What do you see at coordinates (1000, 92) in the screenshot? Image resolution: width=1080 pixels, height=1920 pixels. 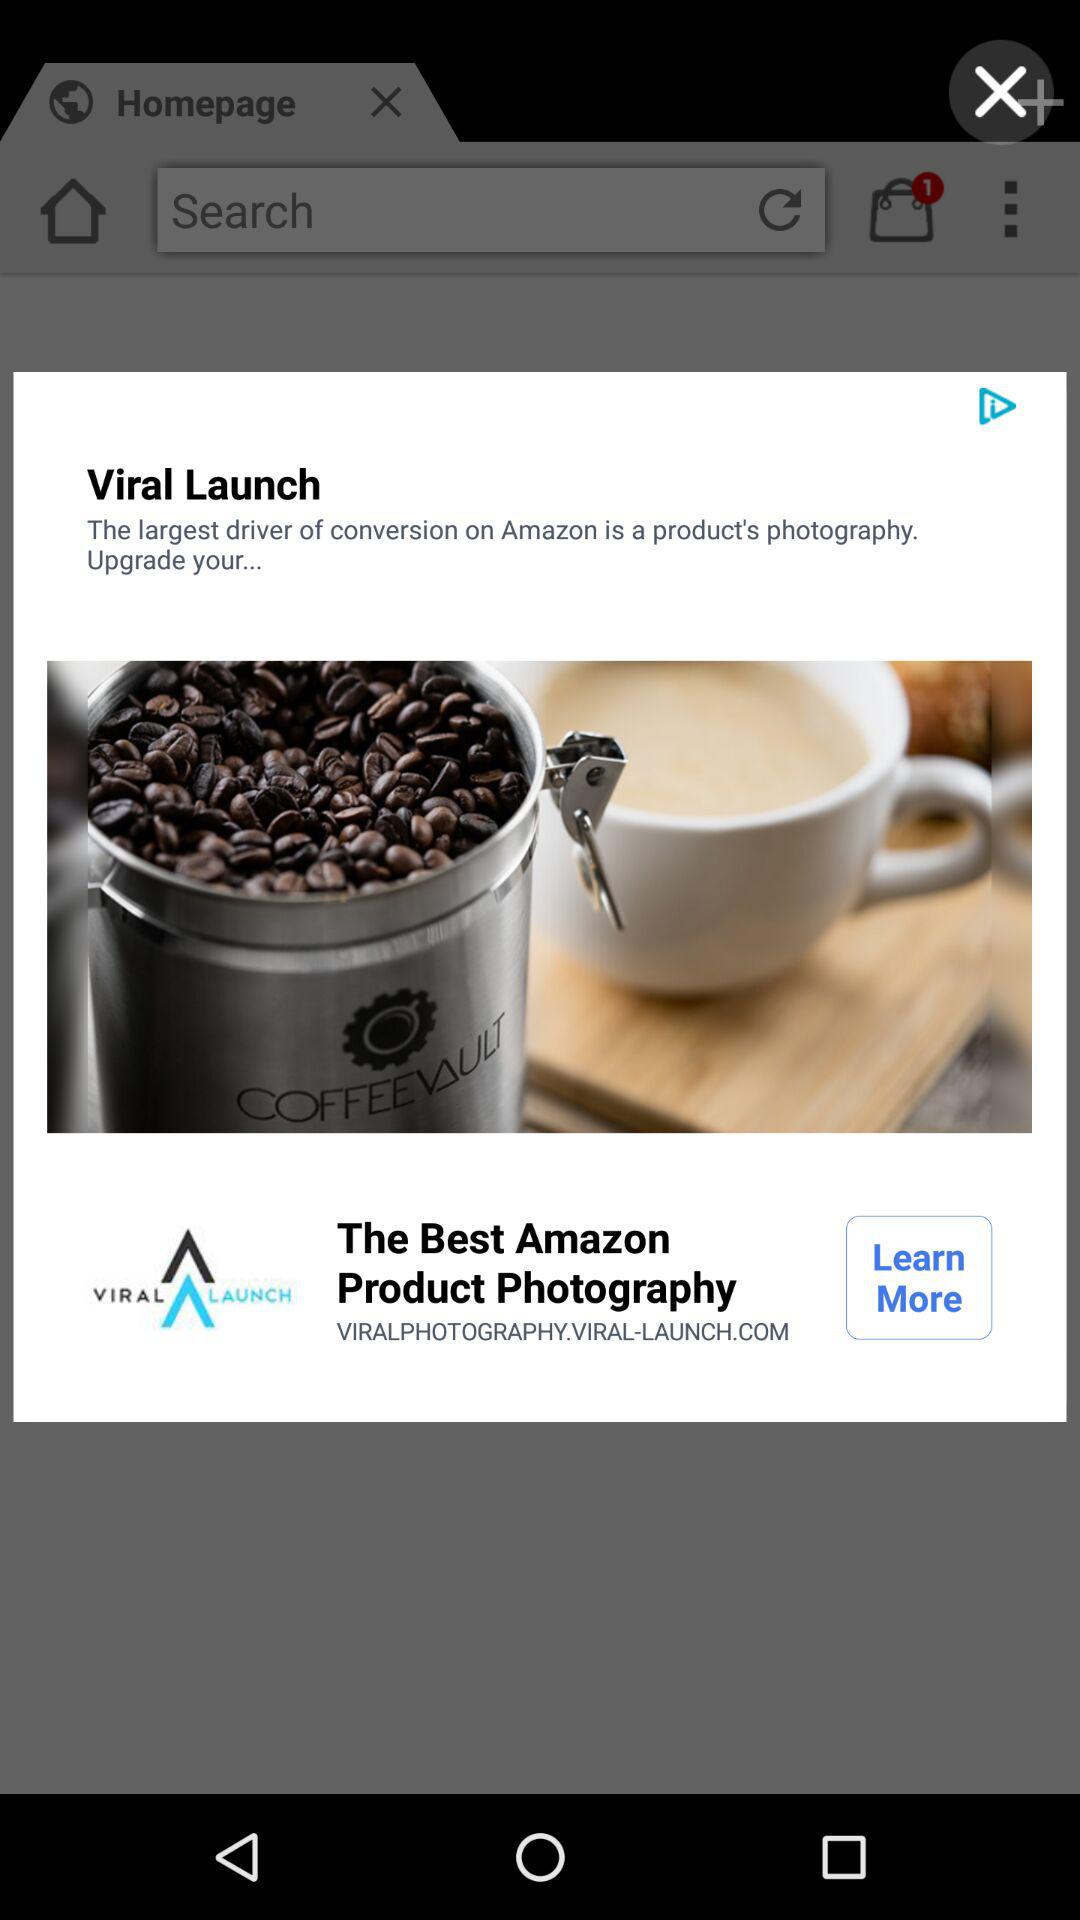 I see `exit all` at bounding box center [1000, 92].